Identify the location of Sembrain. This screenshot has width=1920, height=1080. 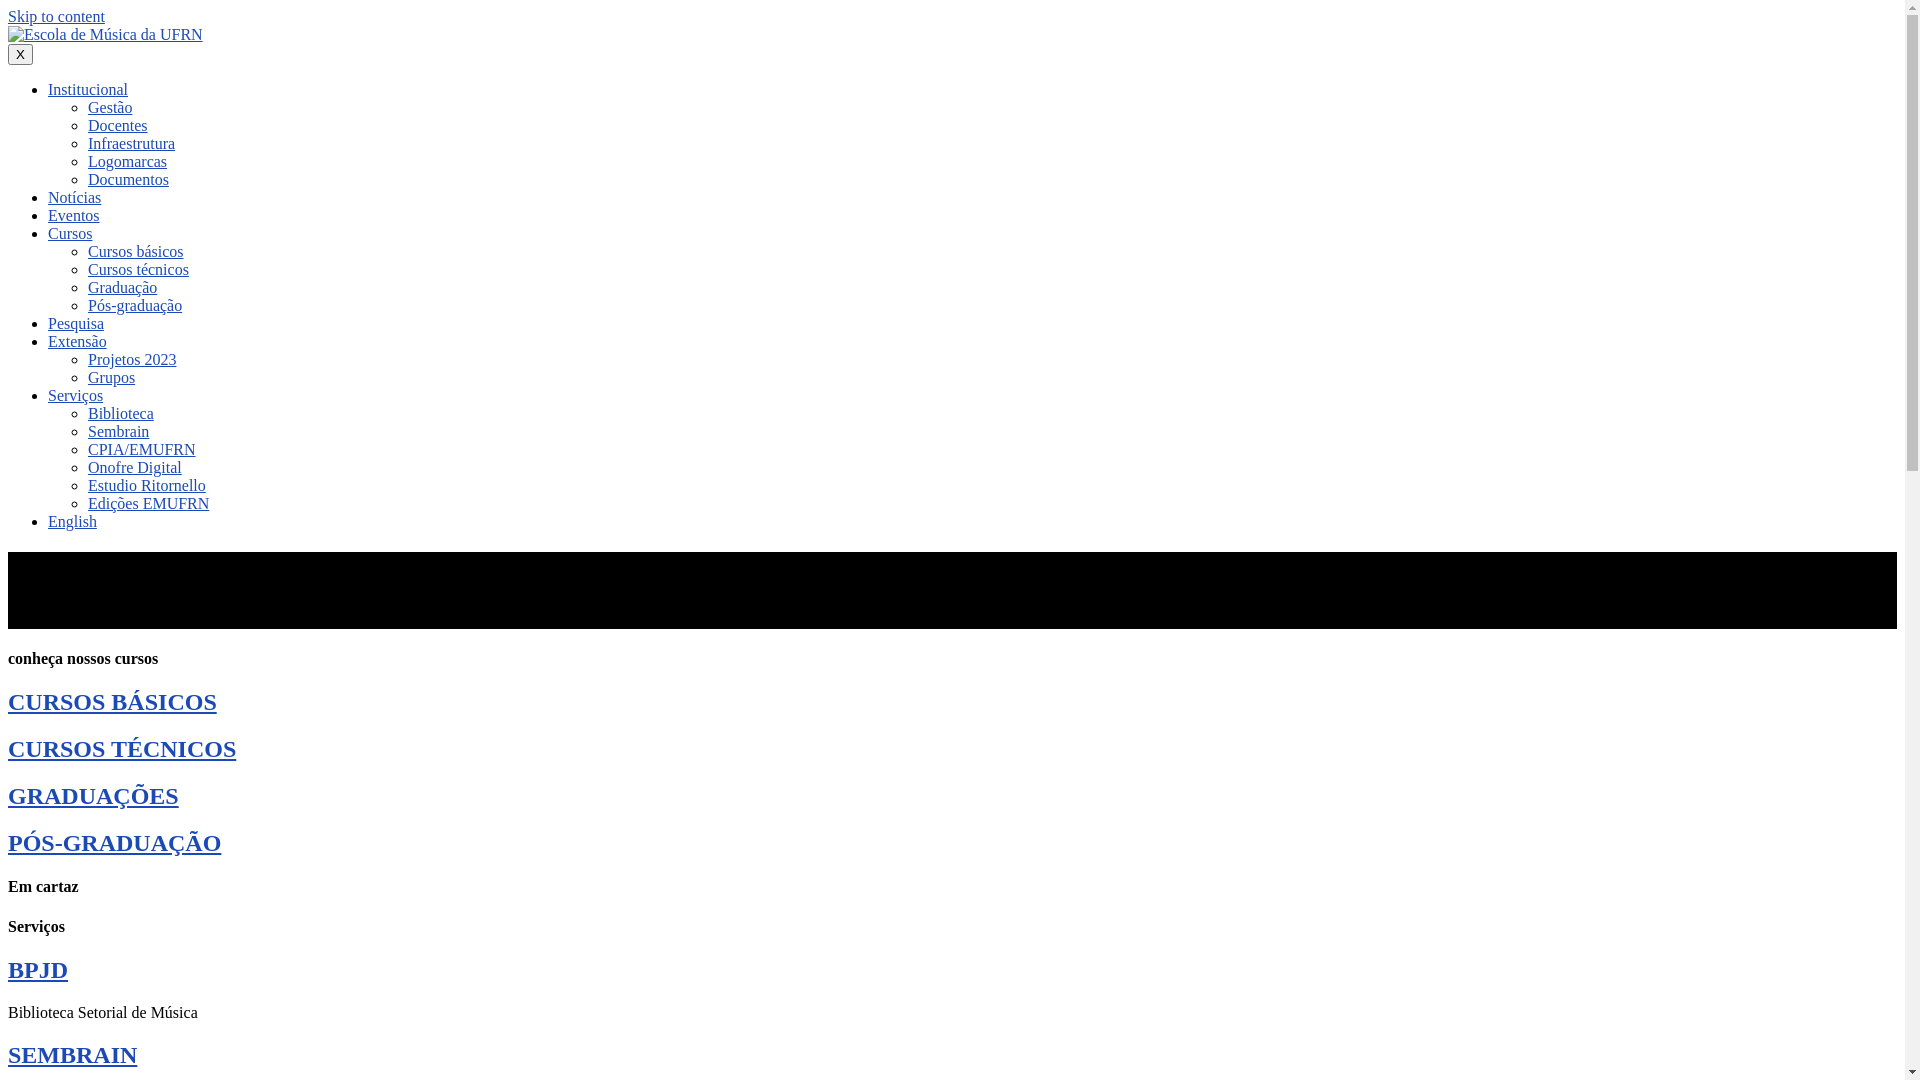
(118, 432).